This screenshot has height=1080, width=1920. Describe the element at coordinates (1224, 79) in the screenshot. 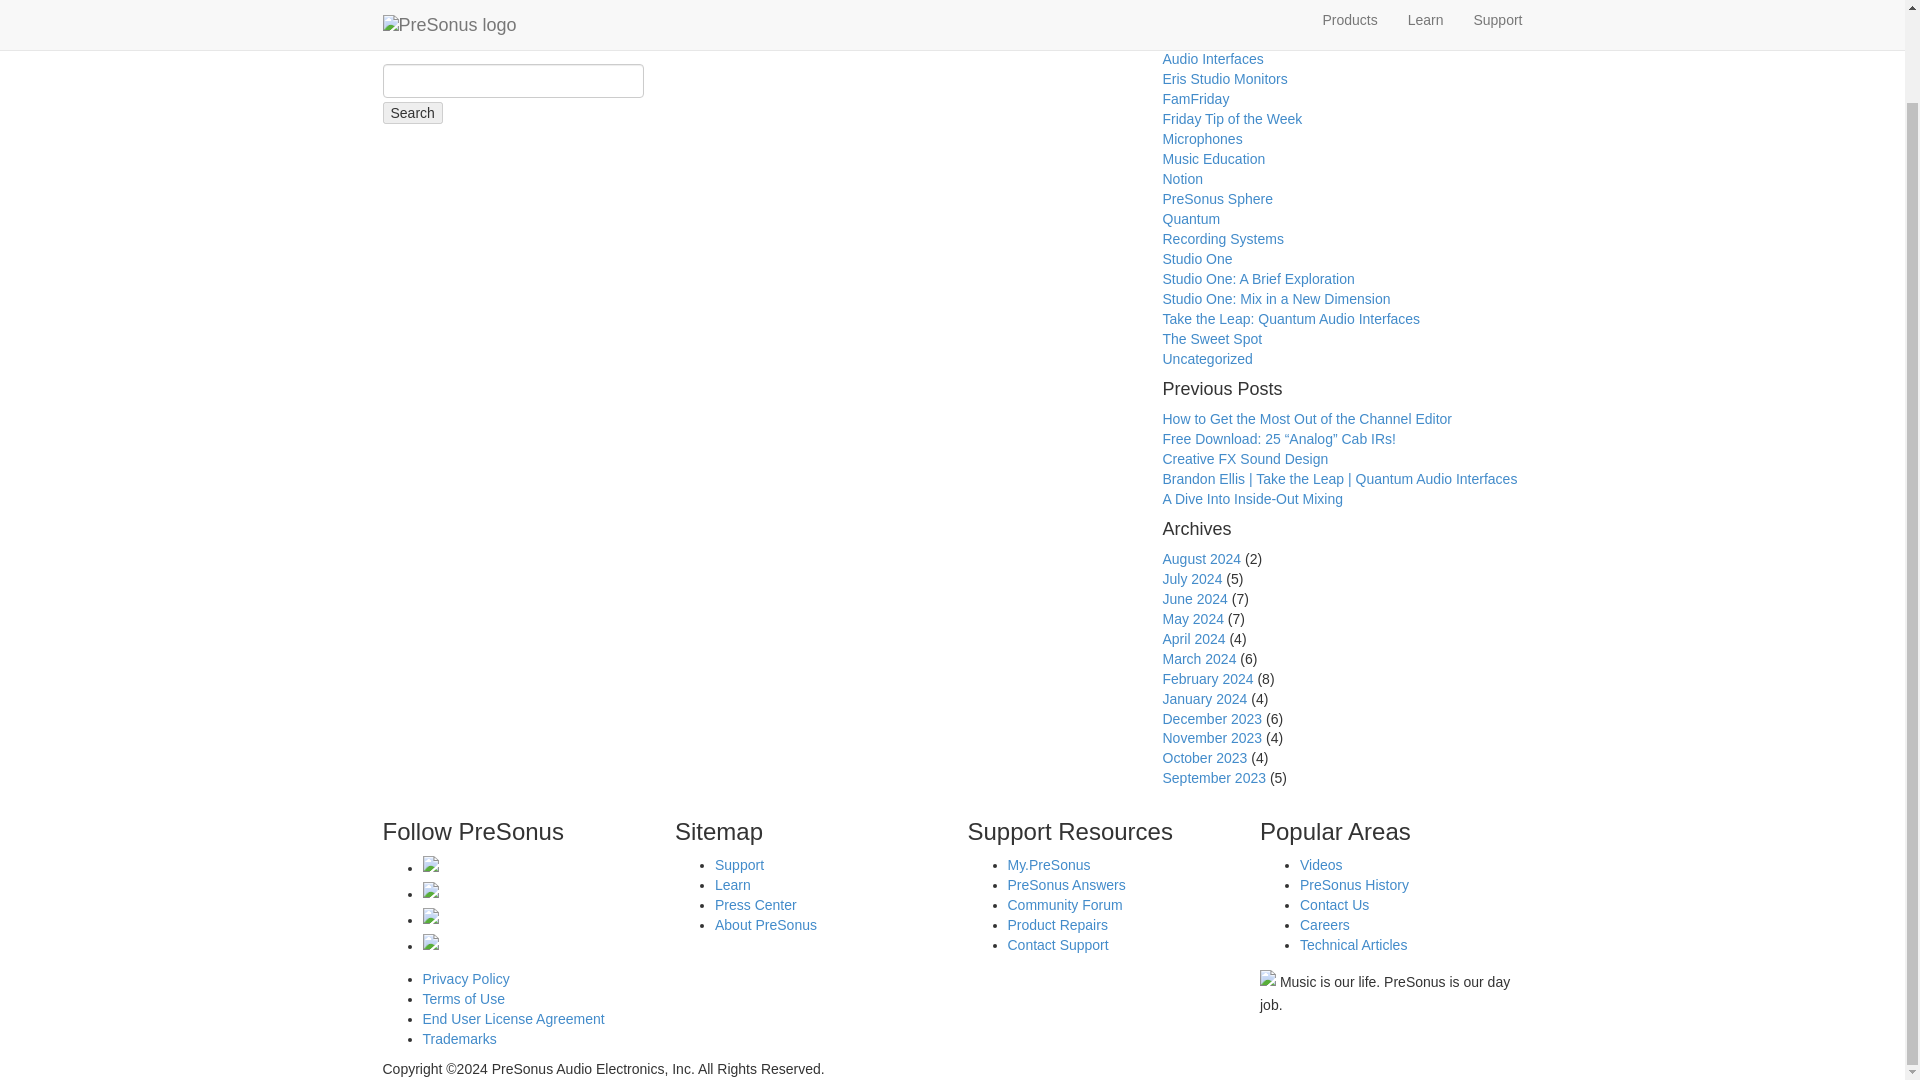

I see `Eris Studio Monitors` at that location.